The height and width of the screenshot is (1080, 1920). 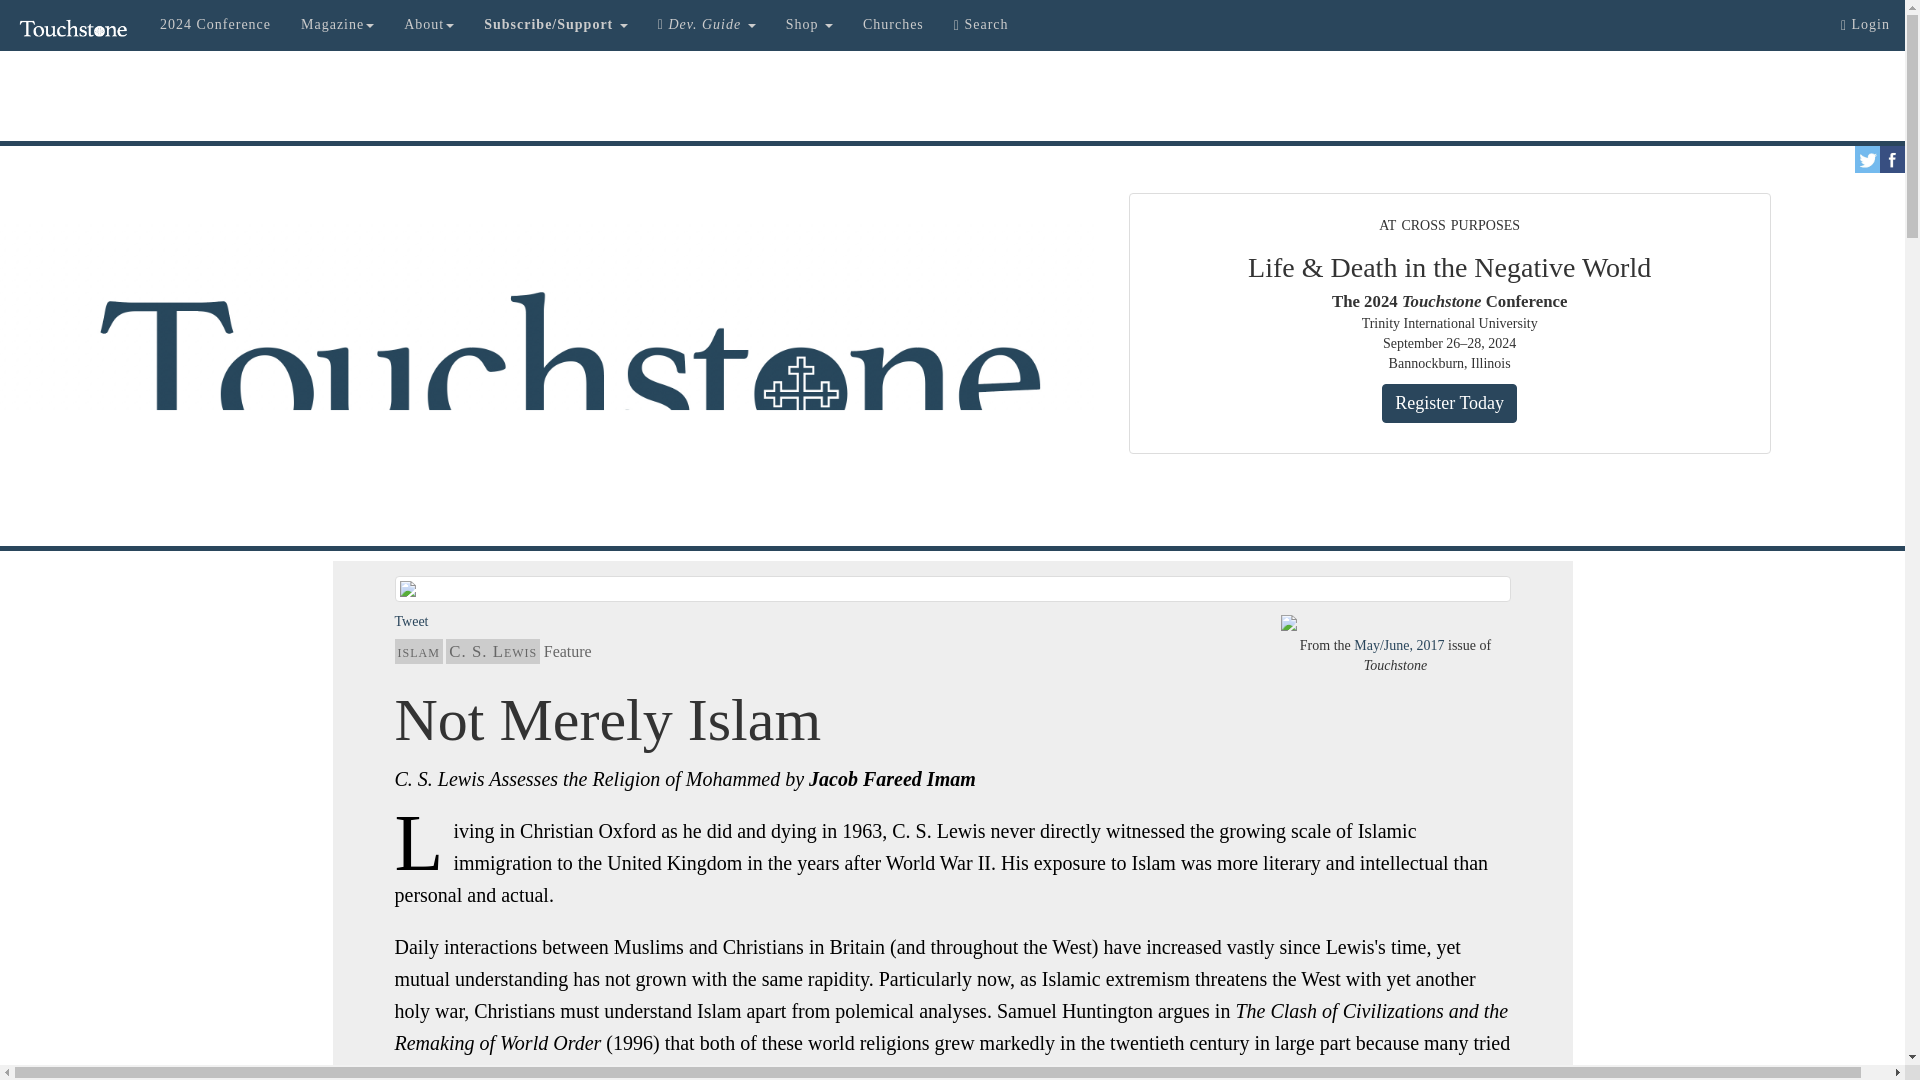 What do you see at coordinates (428, 24) in the screenshot?
I see `About` at bounding box center [428, 24].